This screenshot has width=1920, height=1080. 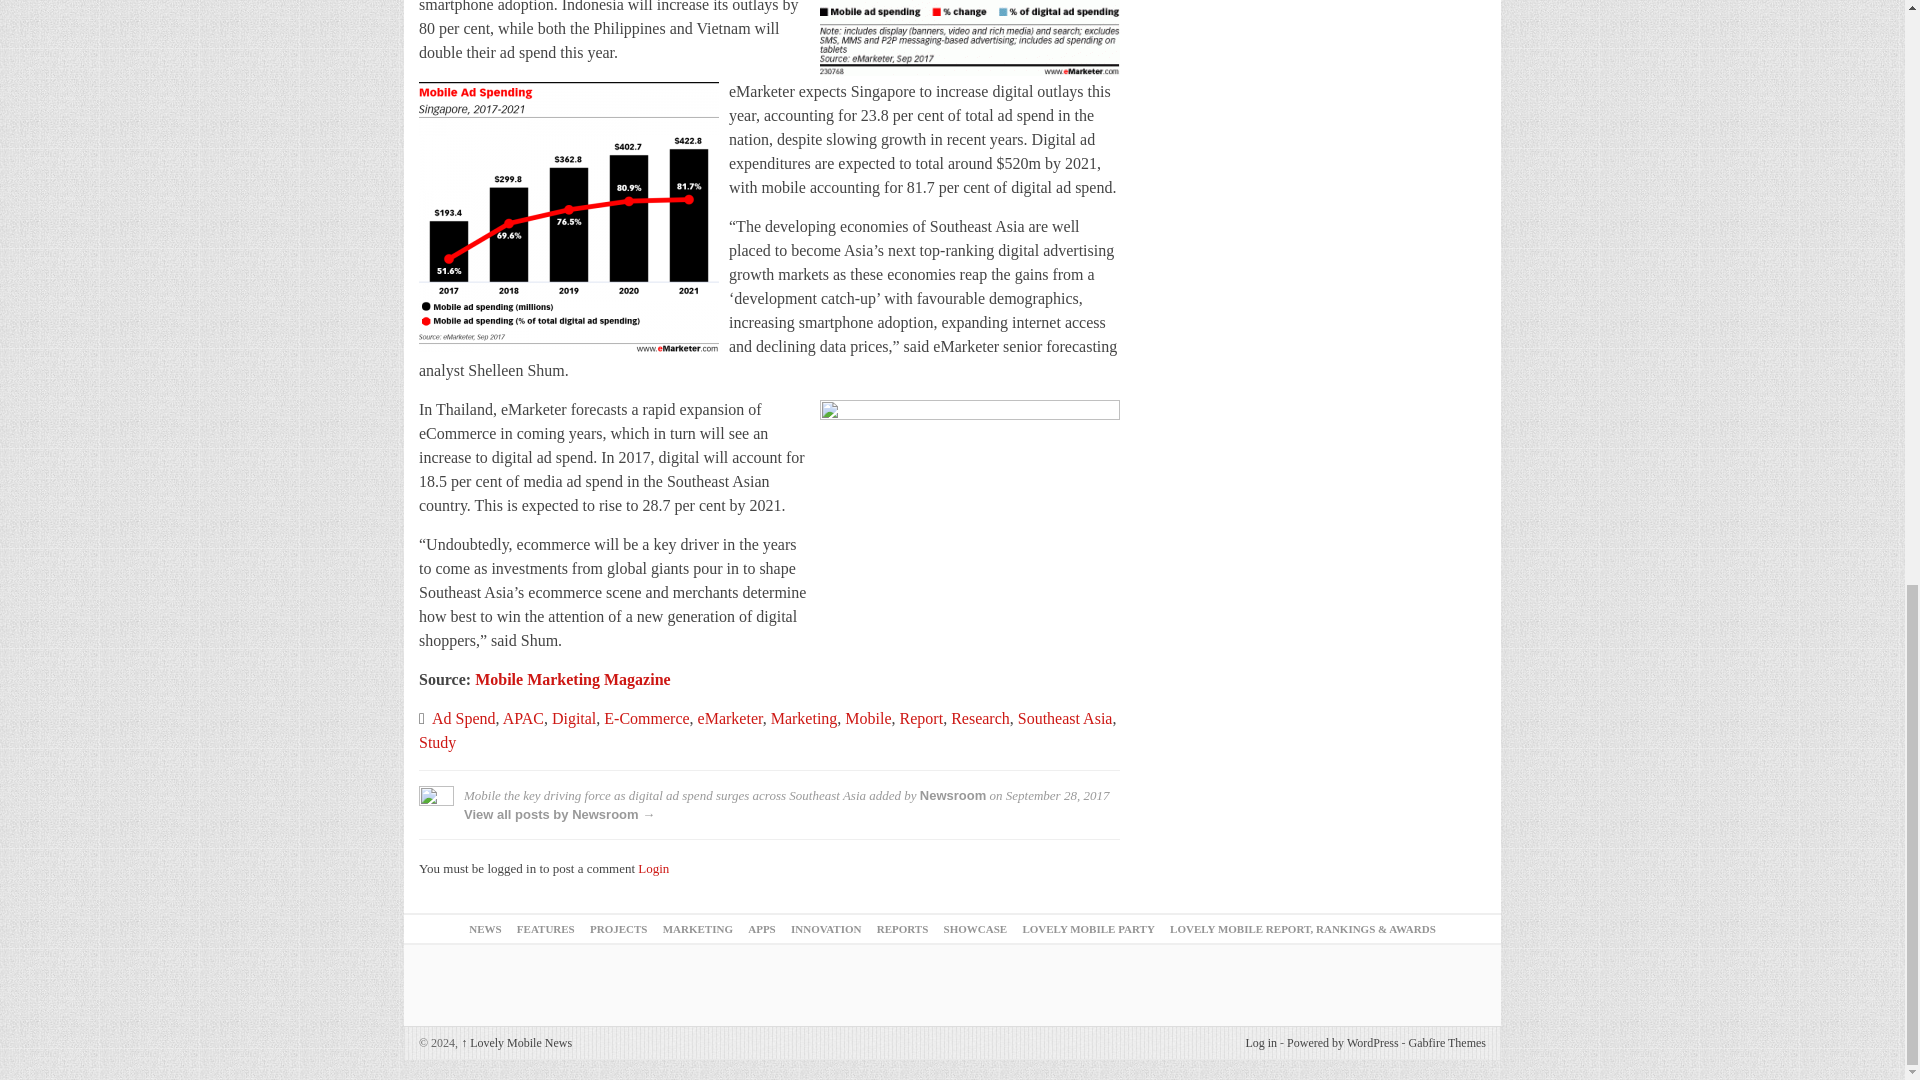 I want to click on Digital, so click(x=574, y=718).